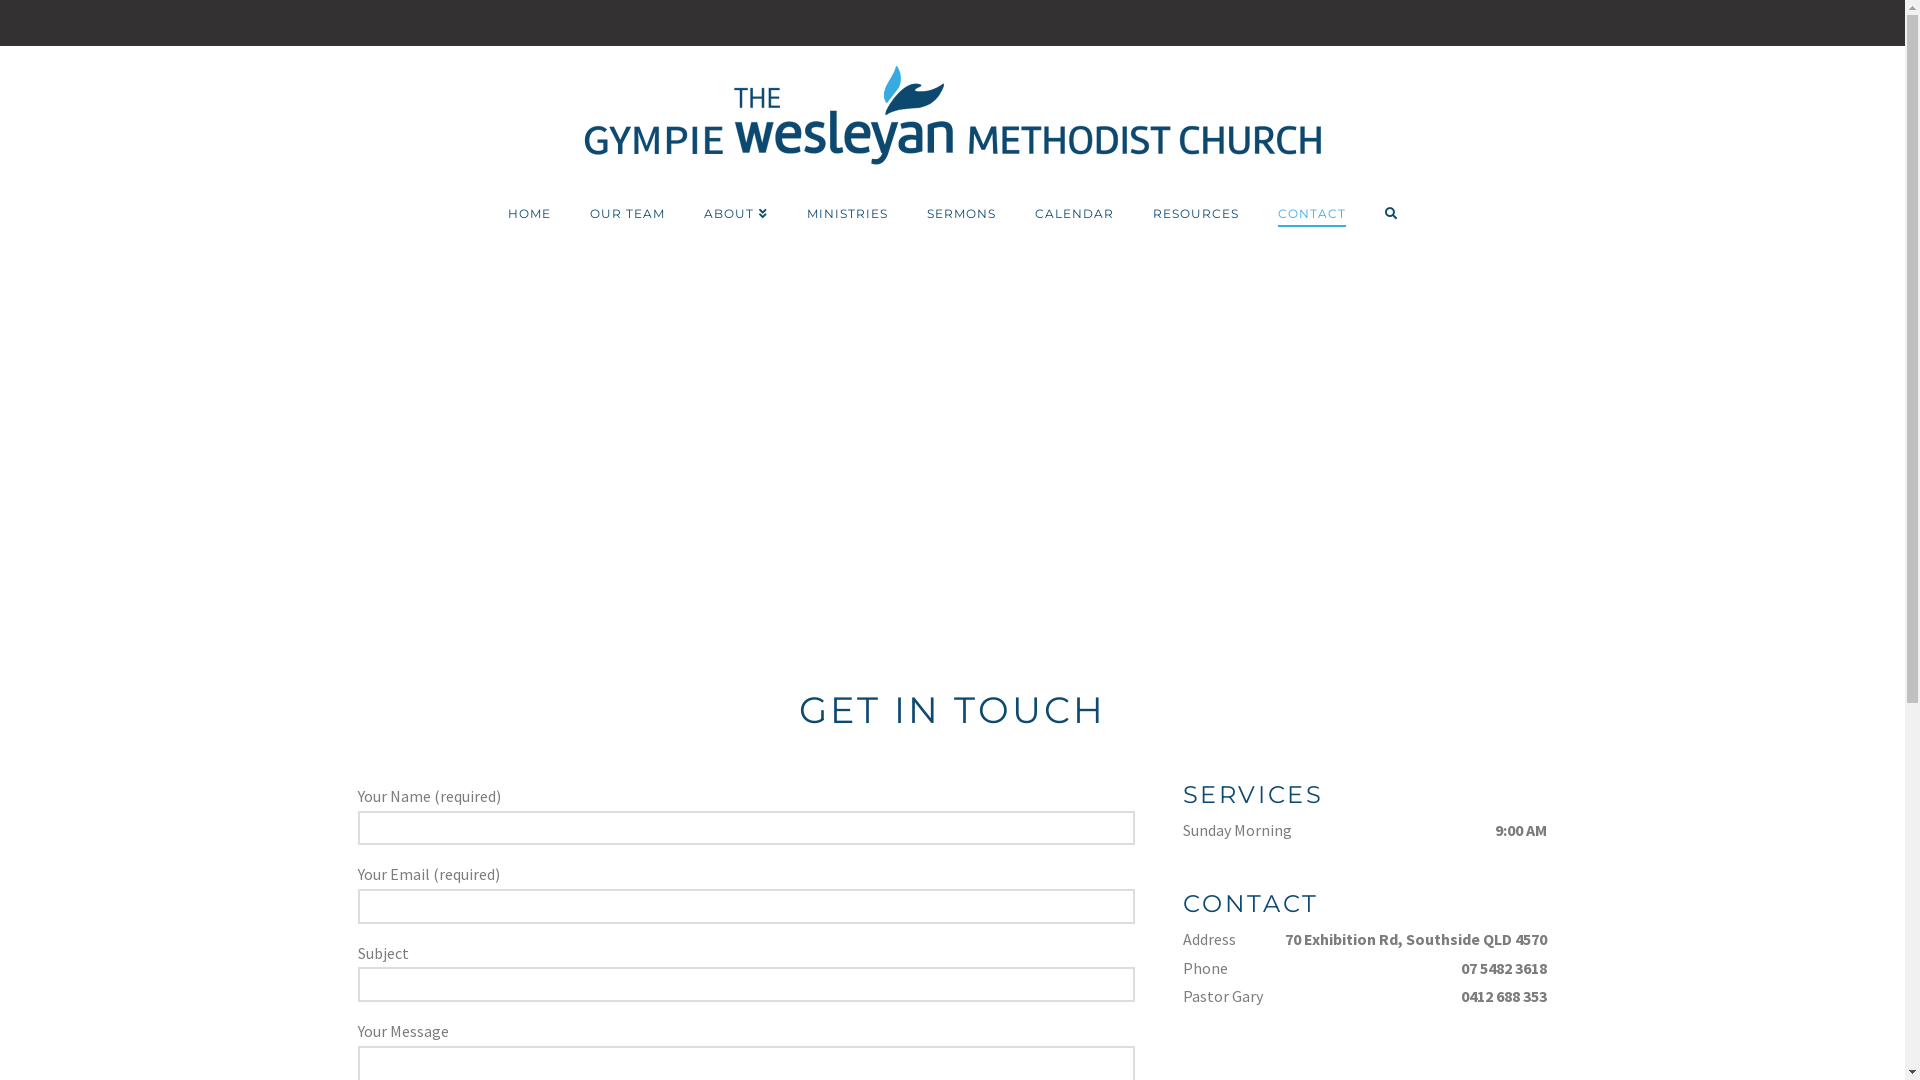 The height and width of the screenshot is (1080, 1920). What do you see at coordinates (1312, 214) in the screenshot?
I see `CONTACT` at bounding box center [1312, 214].